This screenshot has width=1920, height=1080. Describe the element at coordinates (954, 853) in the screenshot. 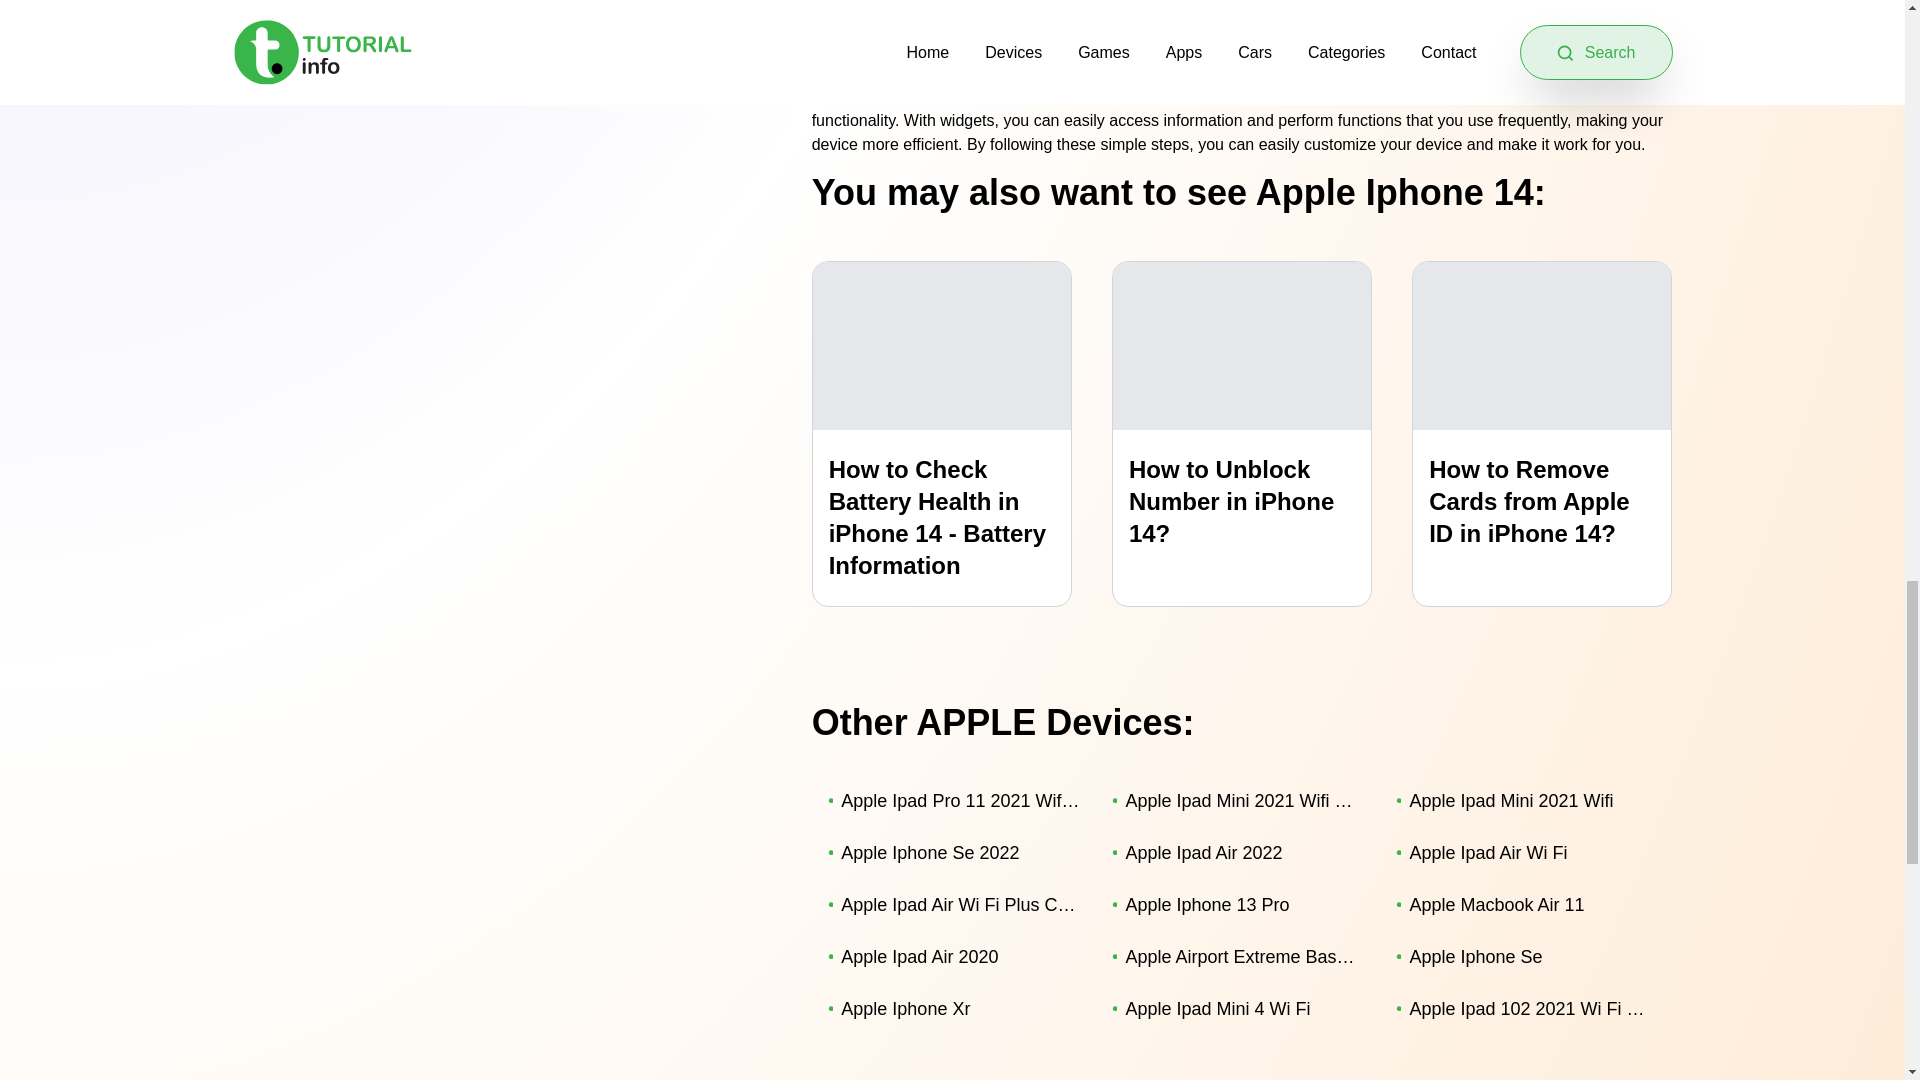

I see `Apple Iphone Se 2022` at that location.